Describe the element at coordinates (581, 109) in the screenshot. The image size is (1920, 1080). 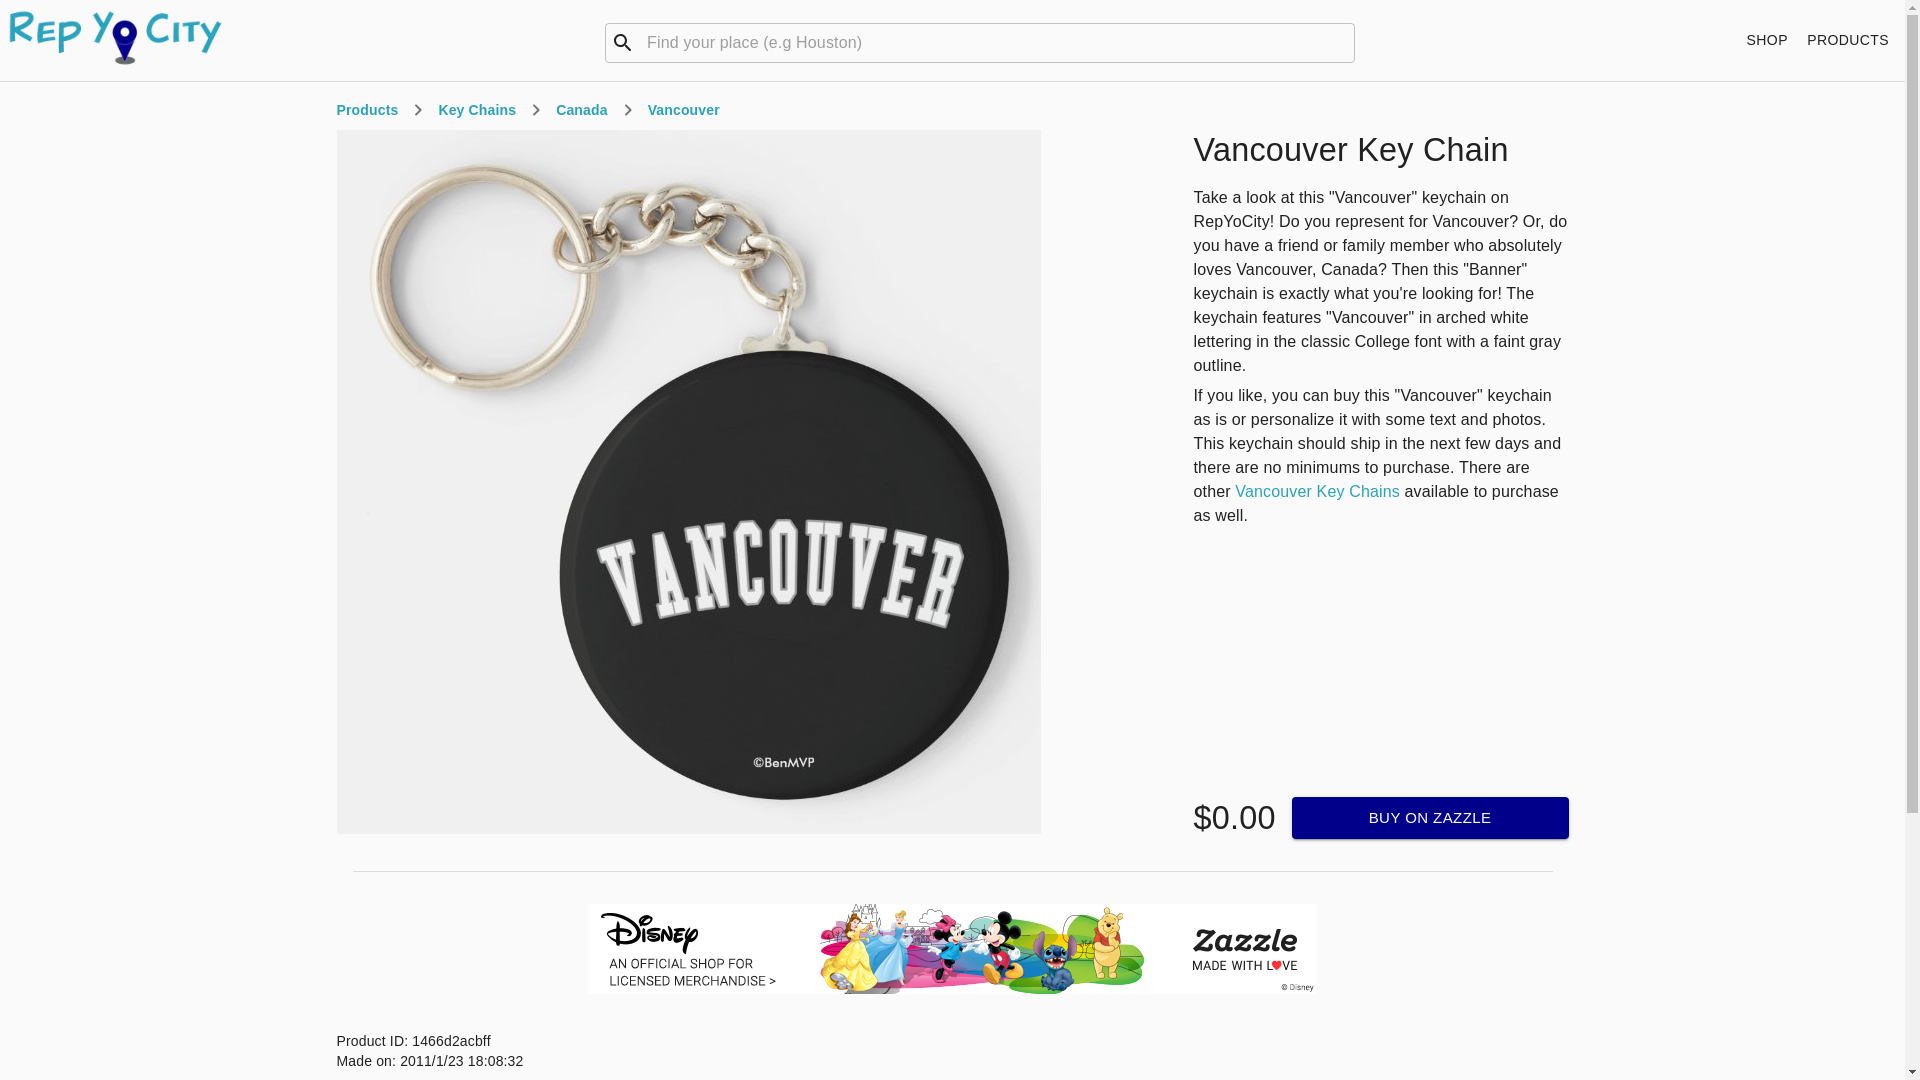
I see `Canada` at that location.